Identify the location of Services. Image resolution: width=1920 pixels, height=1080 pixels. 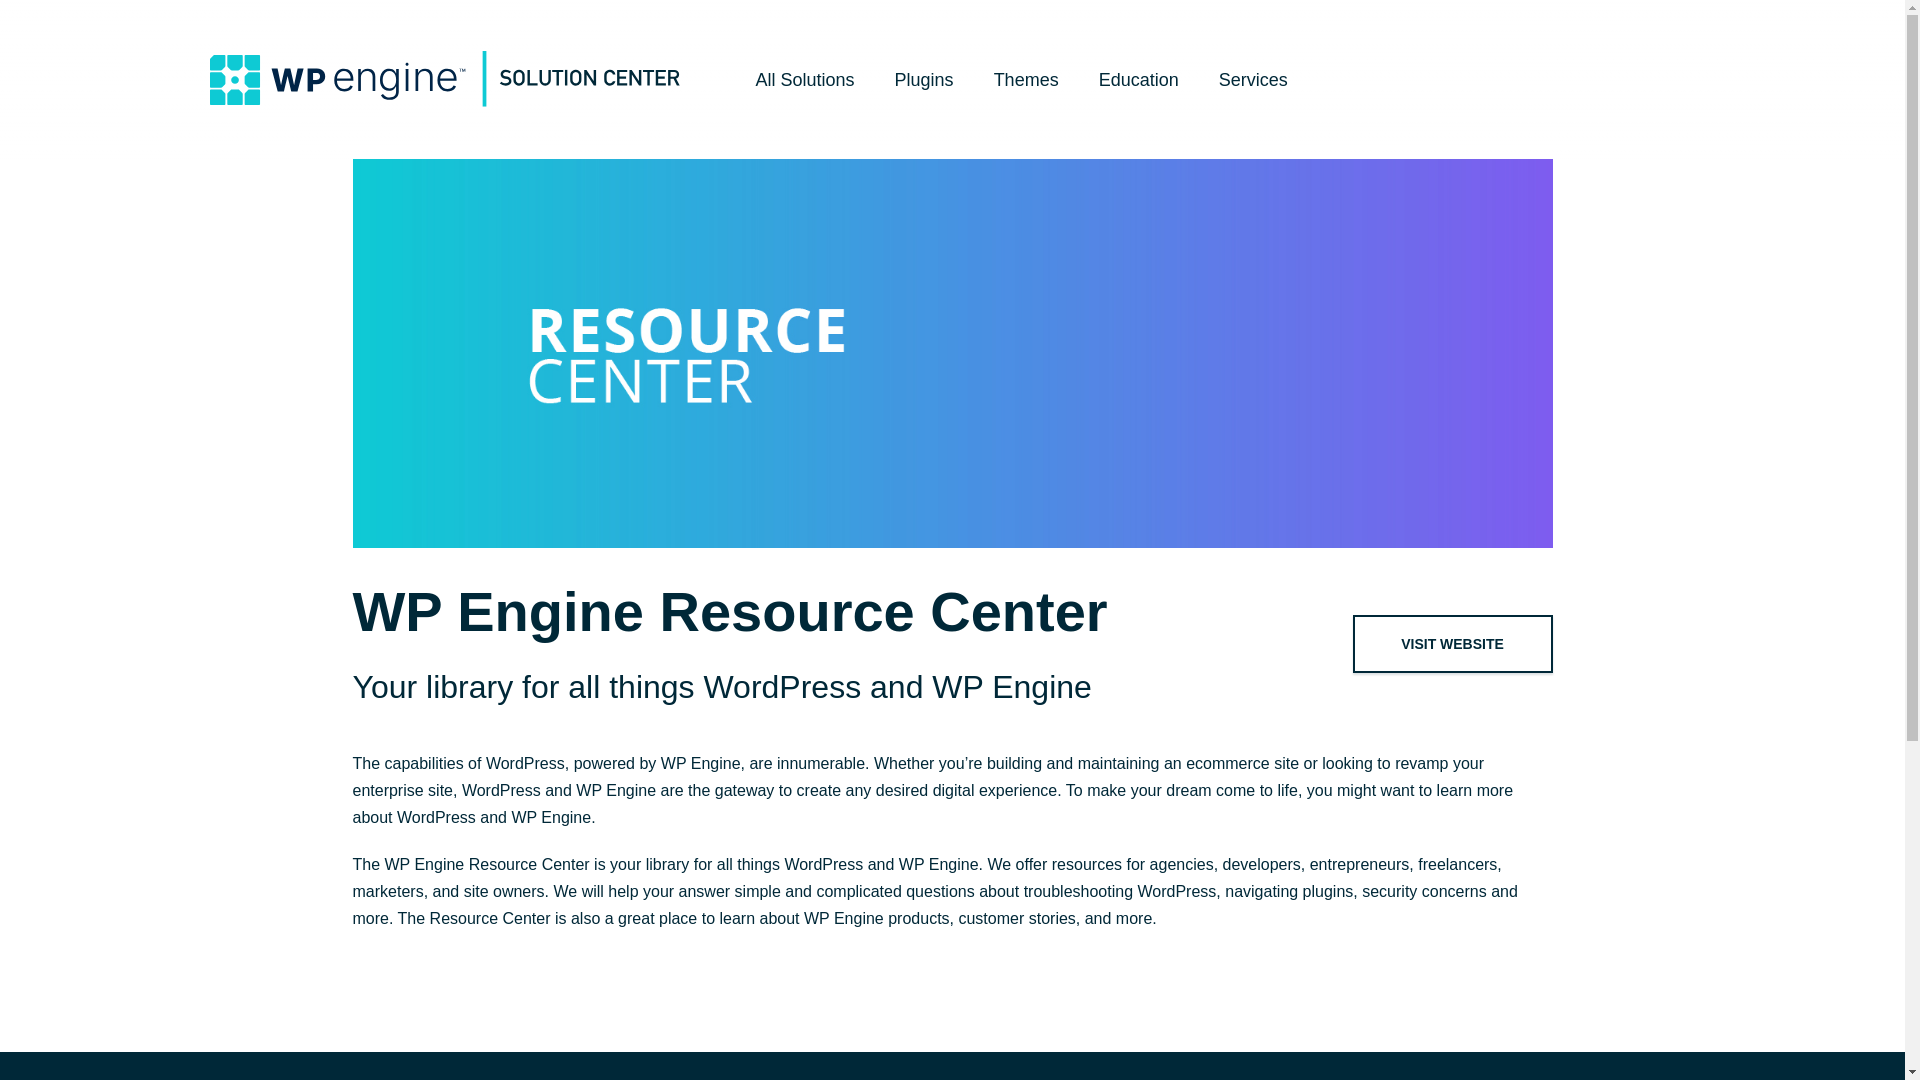
(1254, 79).